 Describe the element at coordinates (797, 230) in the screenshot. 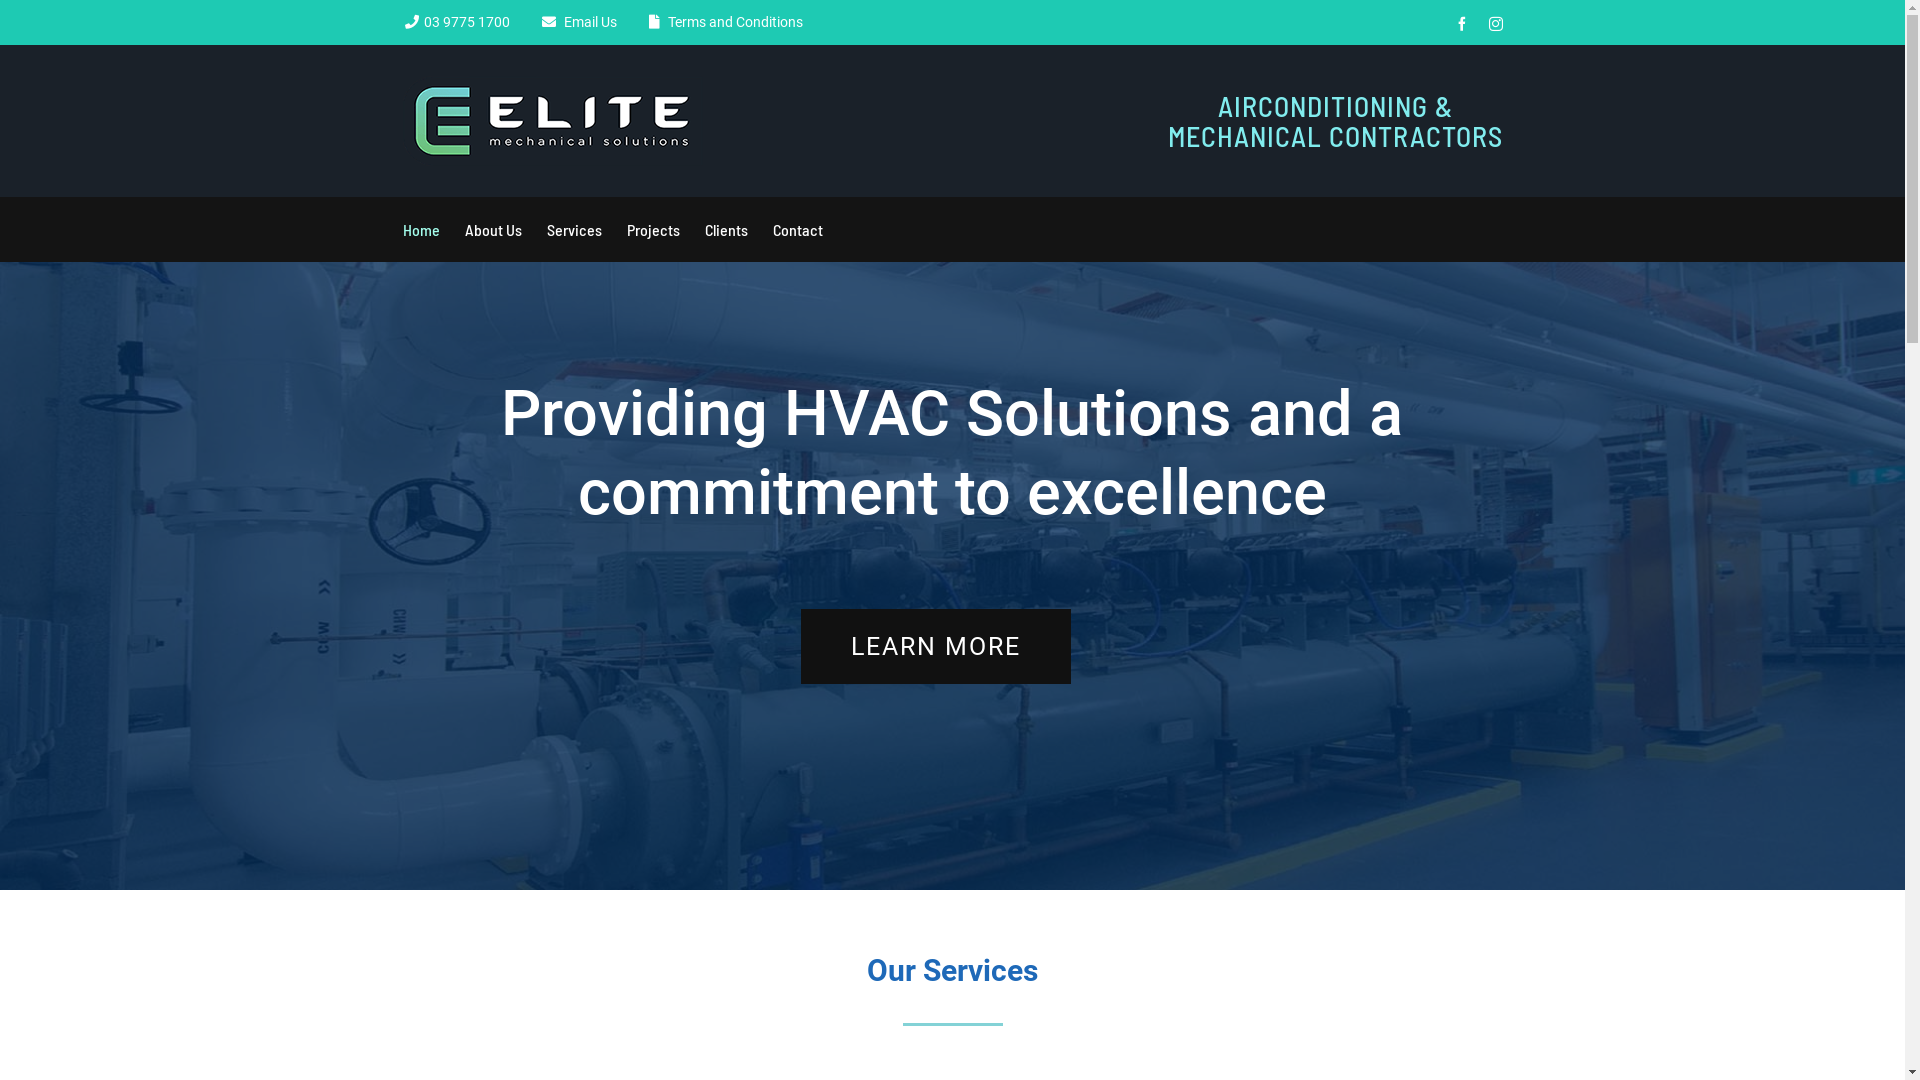

I see `Contact` at that location.